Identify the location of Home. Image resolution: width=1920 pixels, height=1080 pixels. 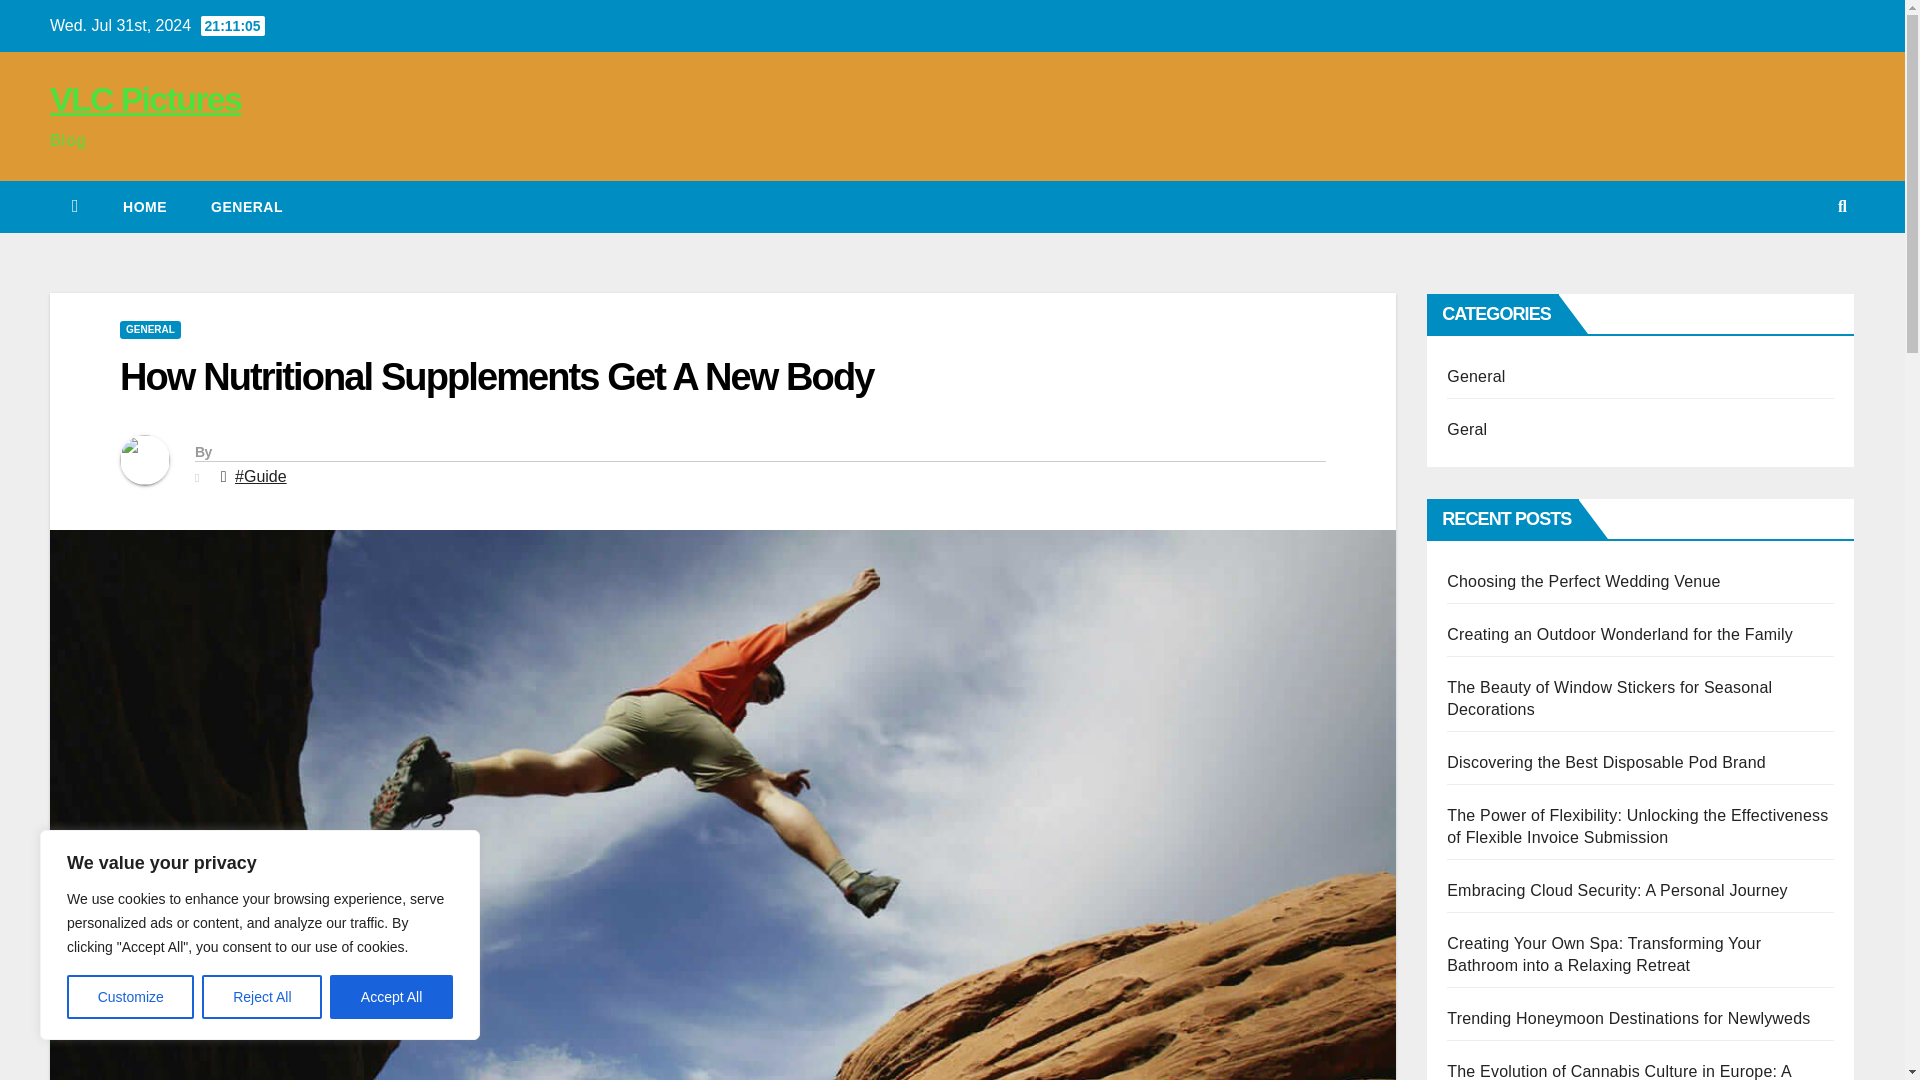
(144, 207).